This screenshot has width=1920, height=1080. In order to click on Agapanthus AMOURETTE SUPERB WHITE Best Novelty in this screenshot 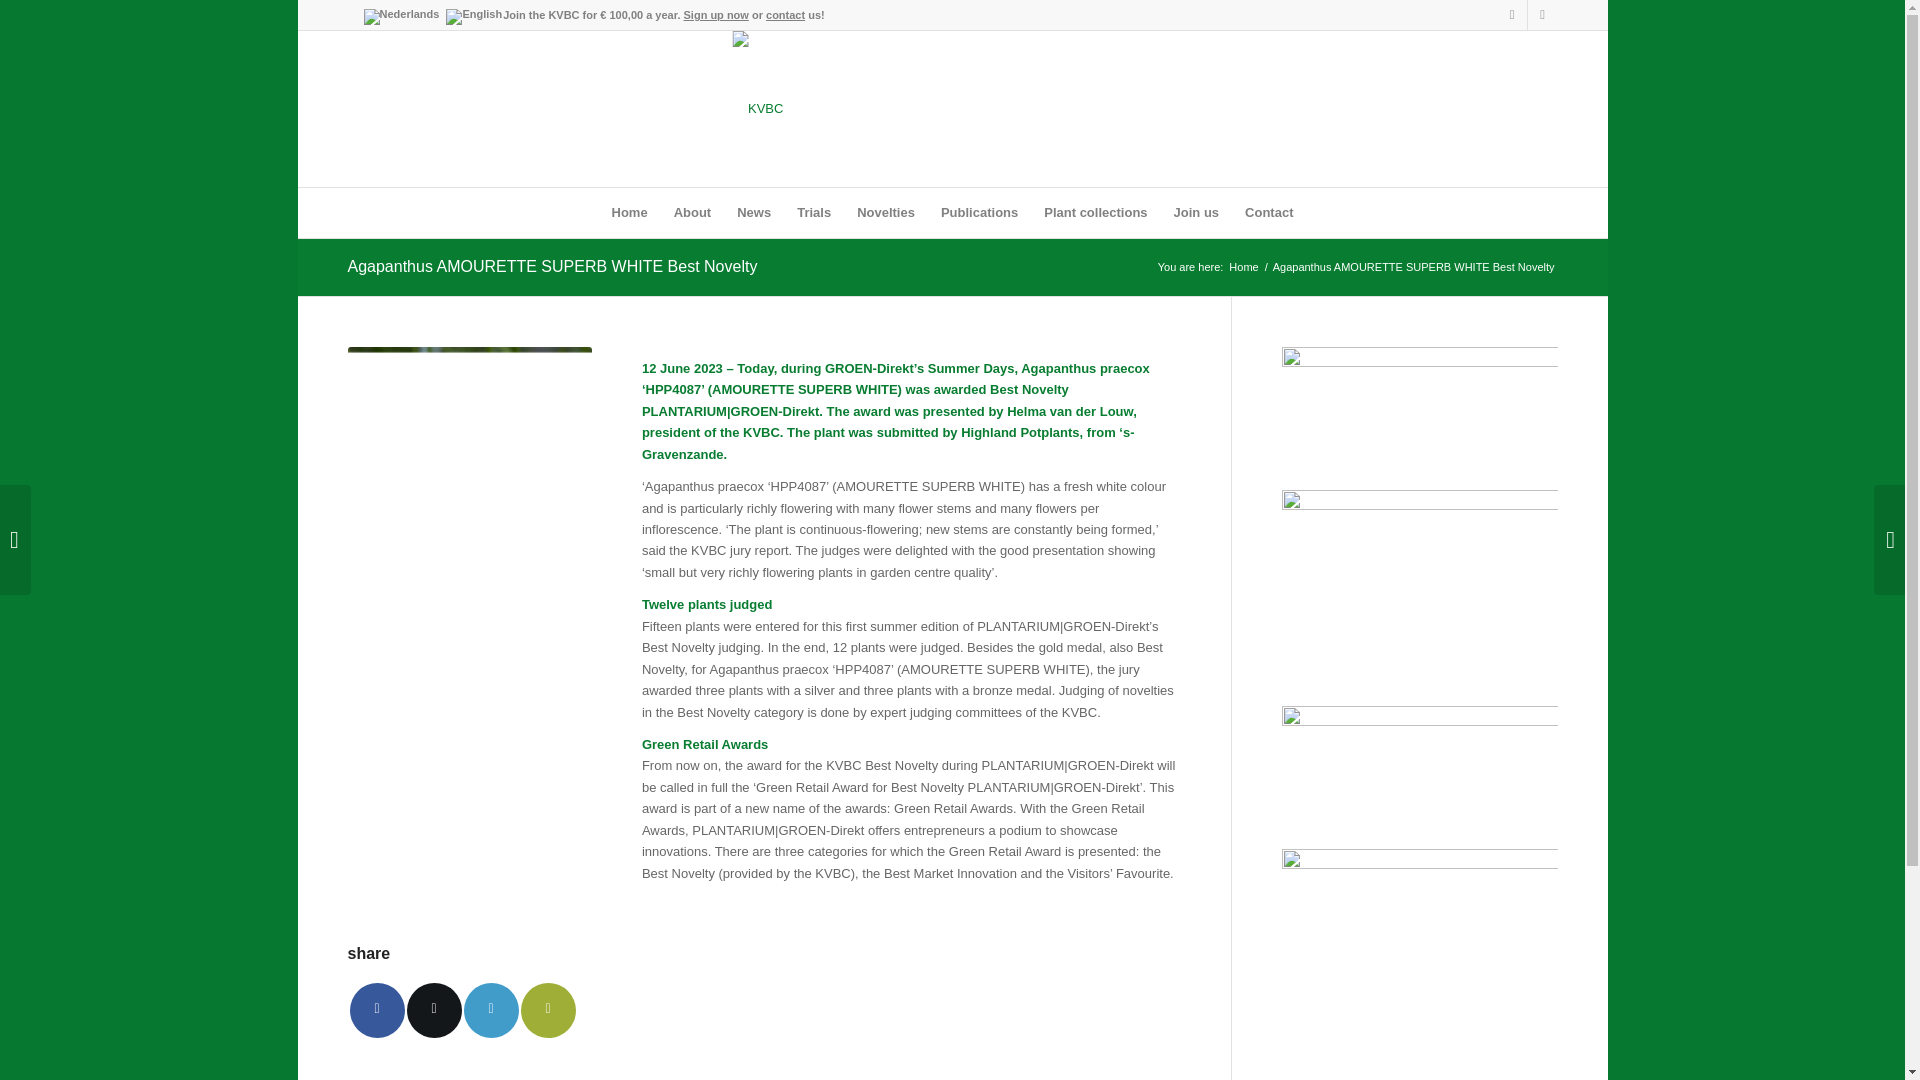, I will do `click(552, 266)`.